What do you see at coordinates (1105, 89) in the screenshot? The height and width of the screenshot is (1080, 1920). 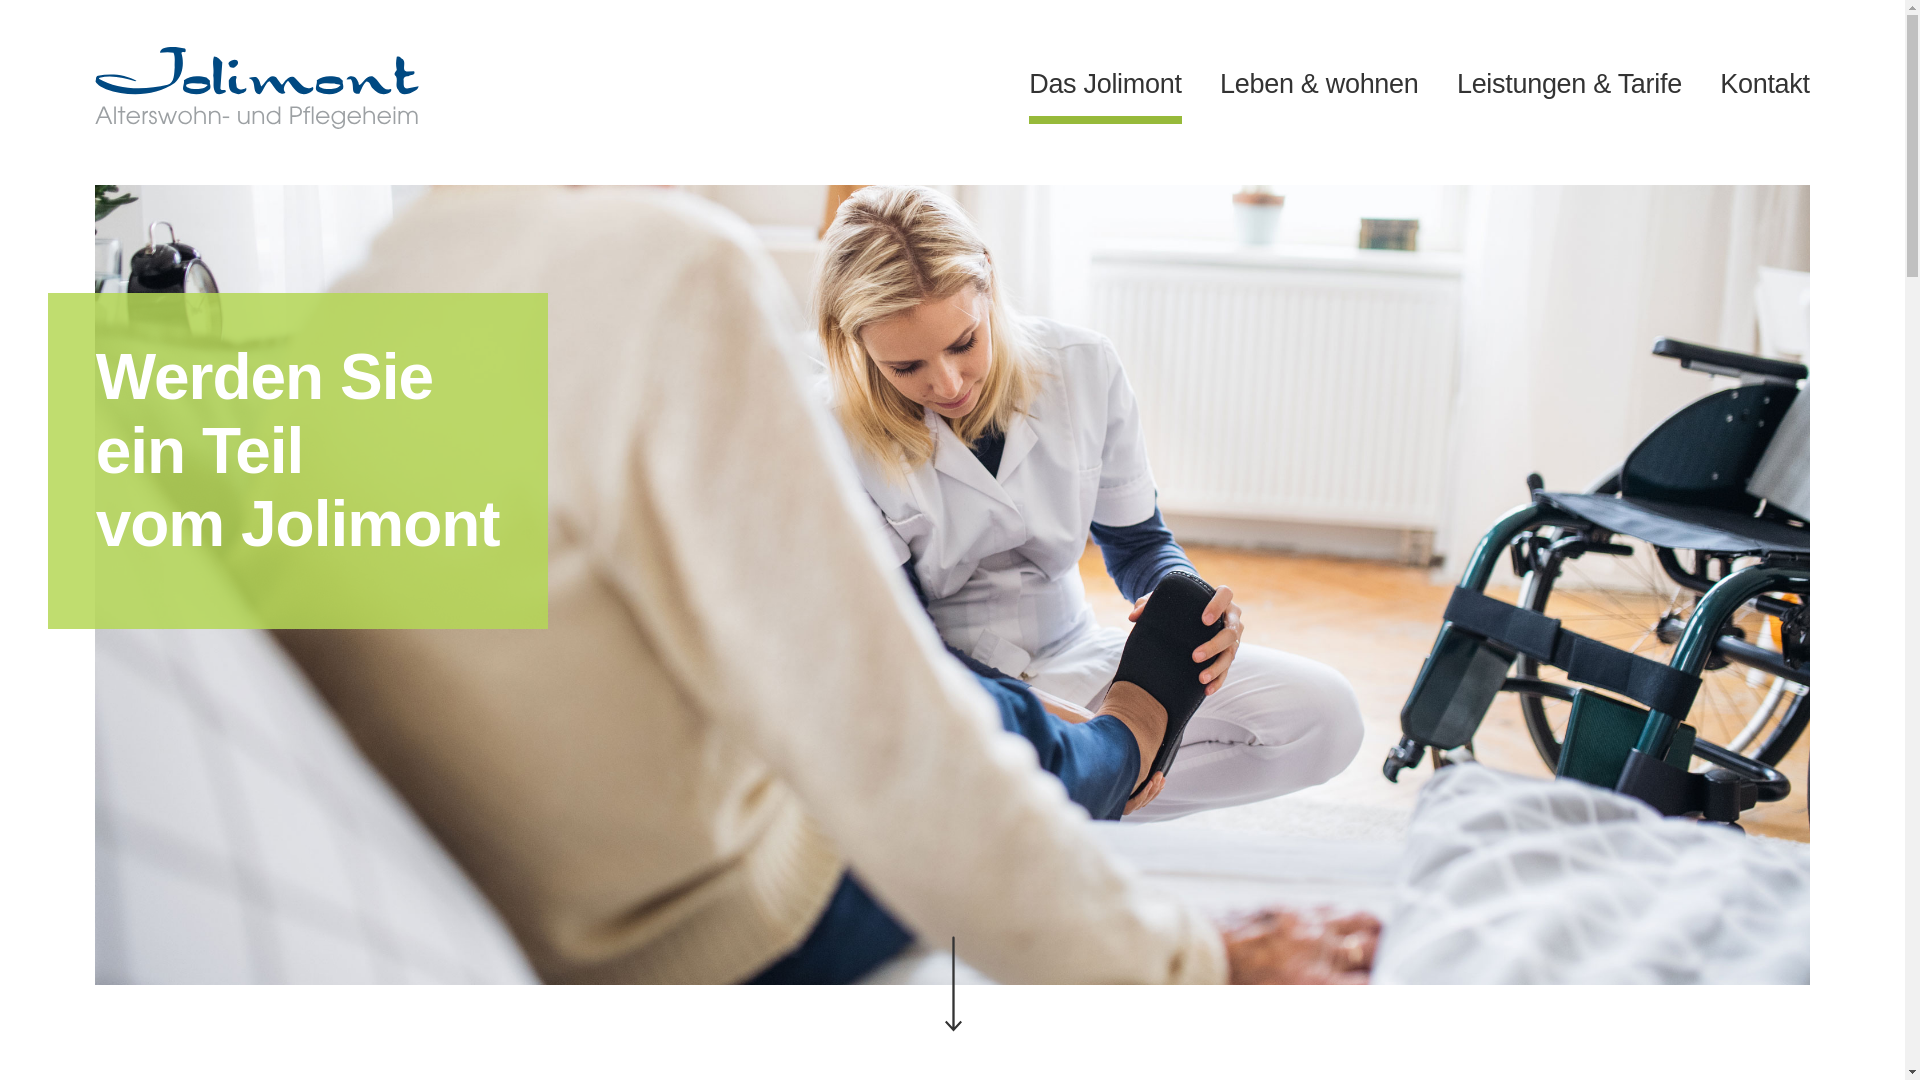 I see `Das Jolimont` at bounding box center [1105, 89].